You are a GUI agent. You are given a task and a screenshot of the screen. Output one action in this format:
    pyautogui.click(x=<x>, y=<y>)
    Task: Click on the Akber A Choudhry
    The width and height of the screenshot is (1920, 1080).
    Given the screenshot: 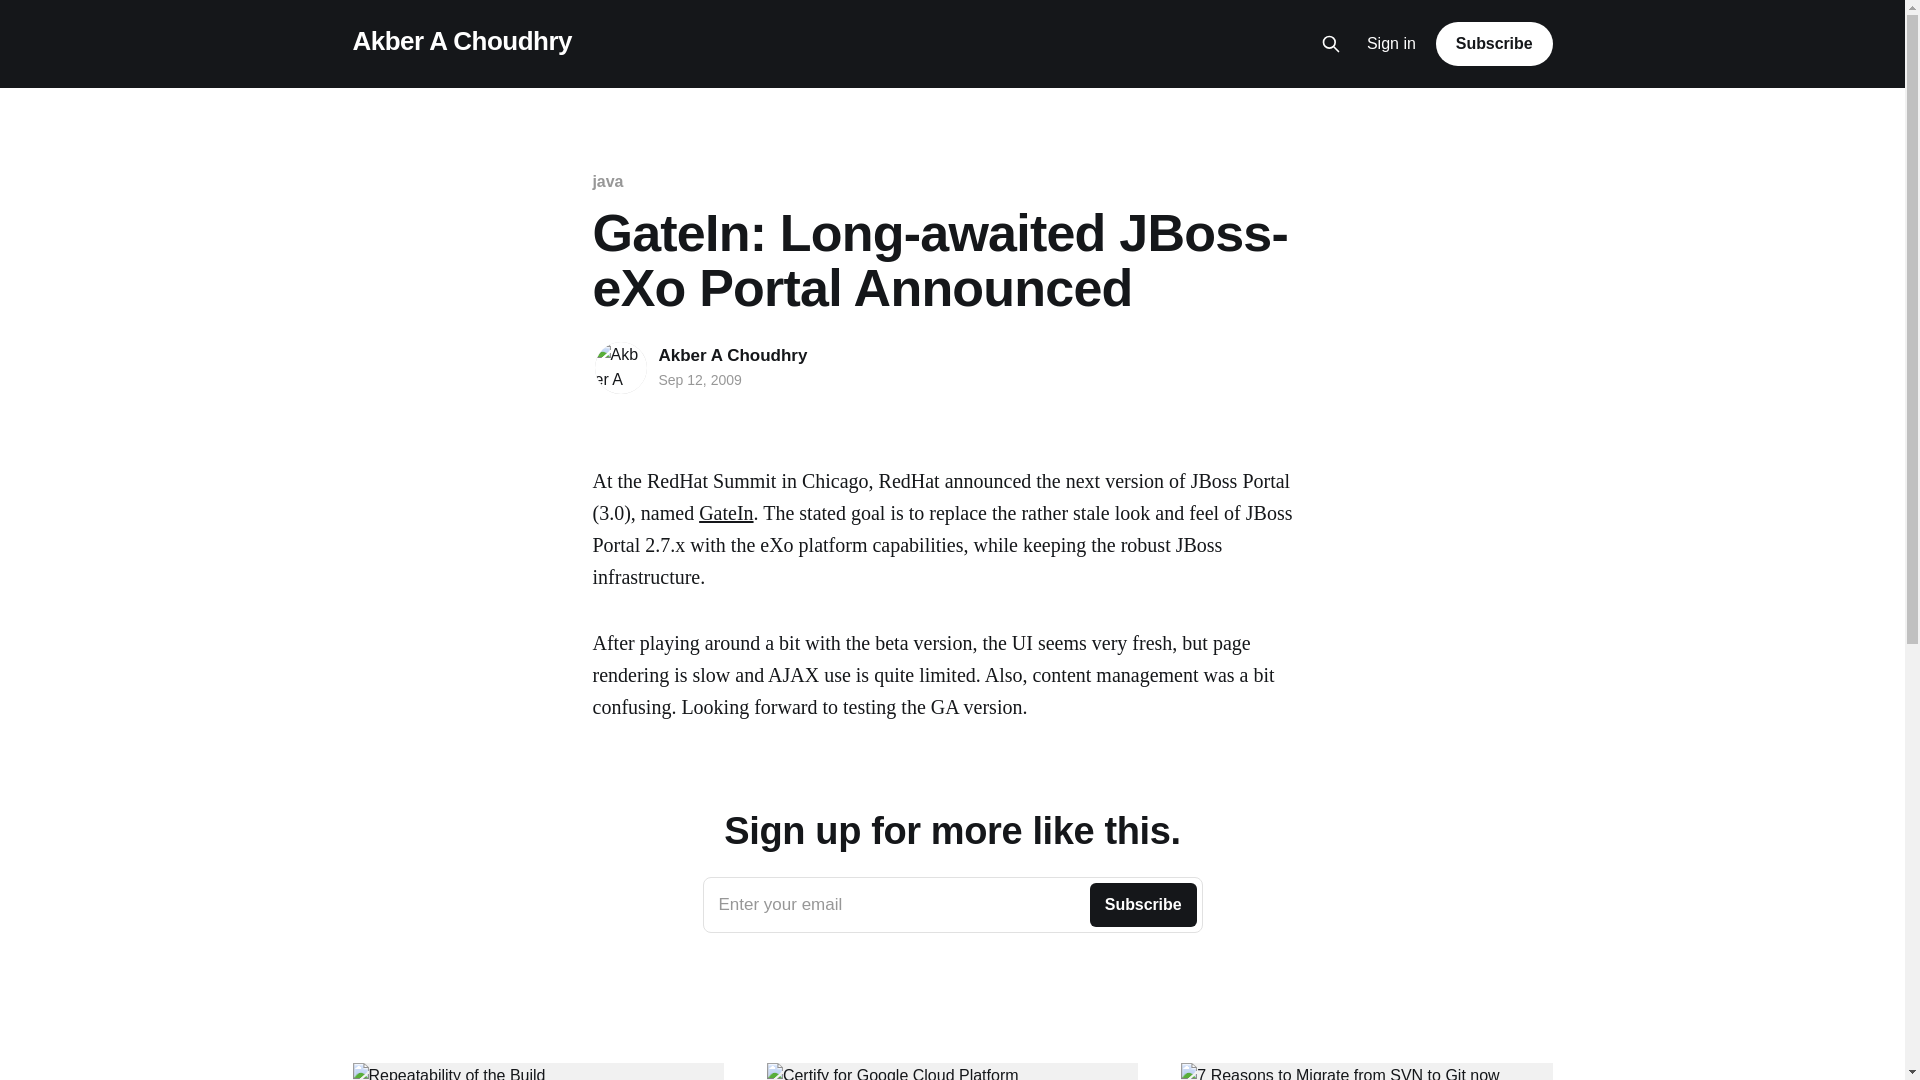 What is the action you would take?
    pyautogui.click(x=460, y=41)
    